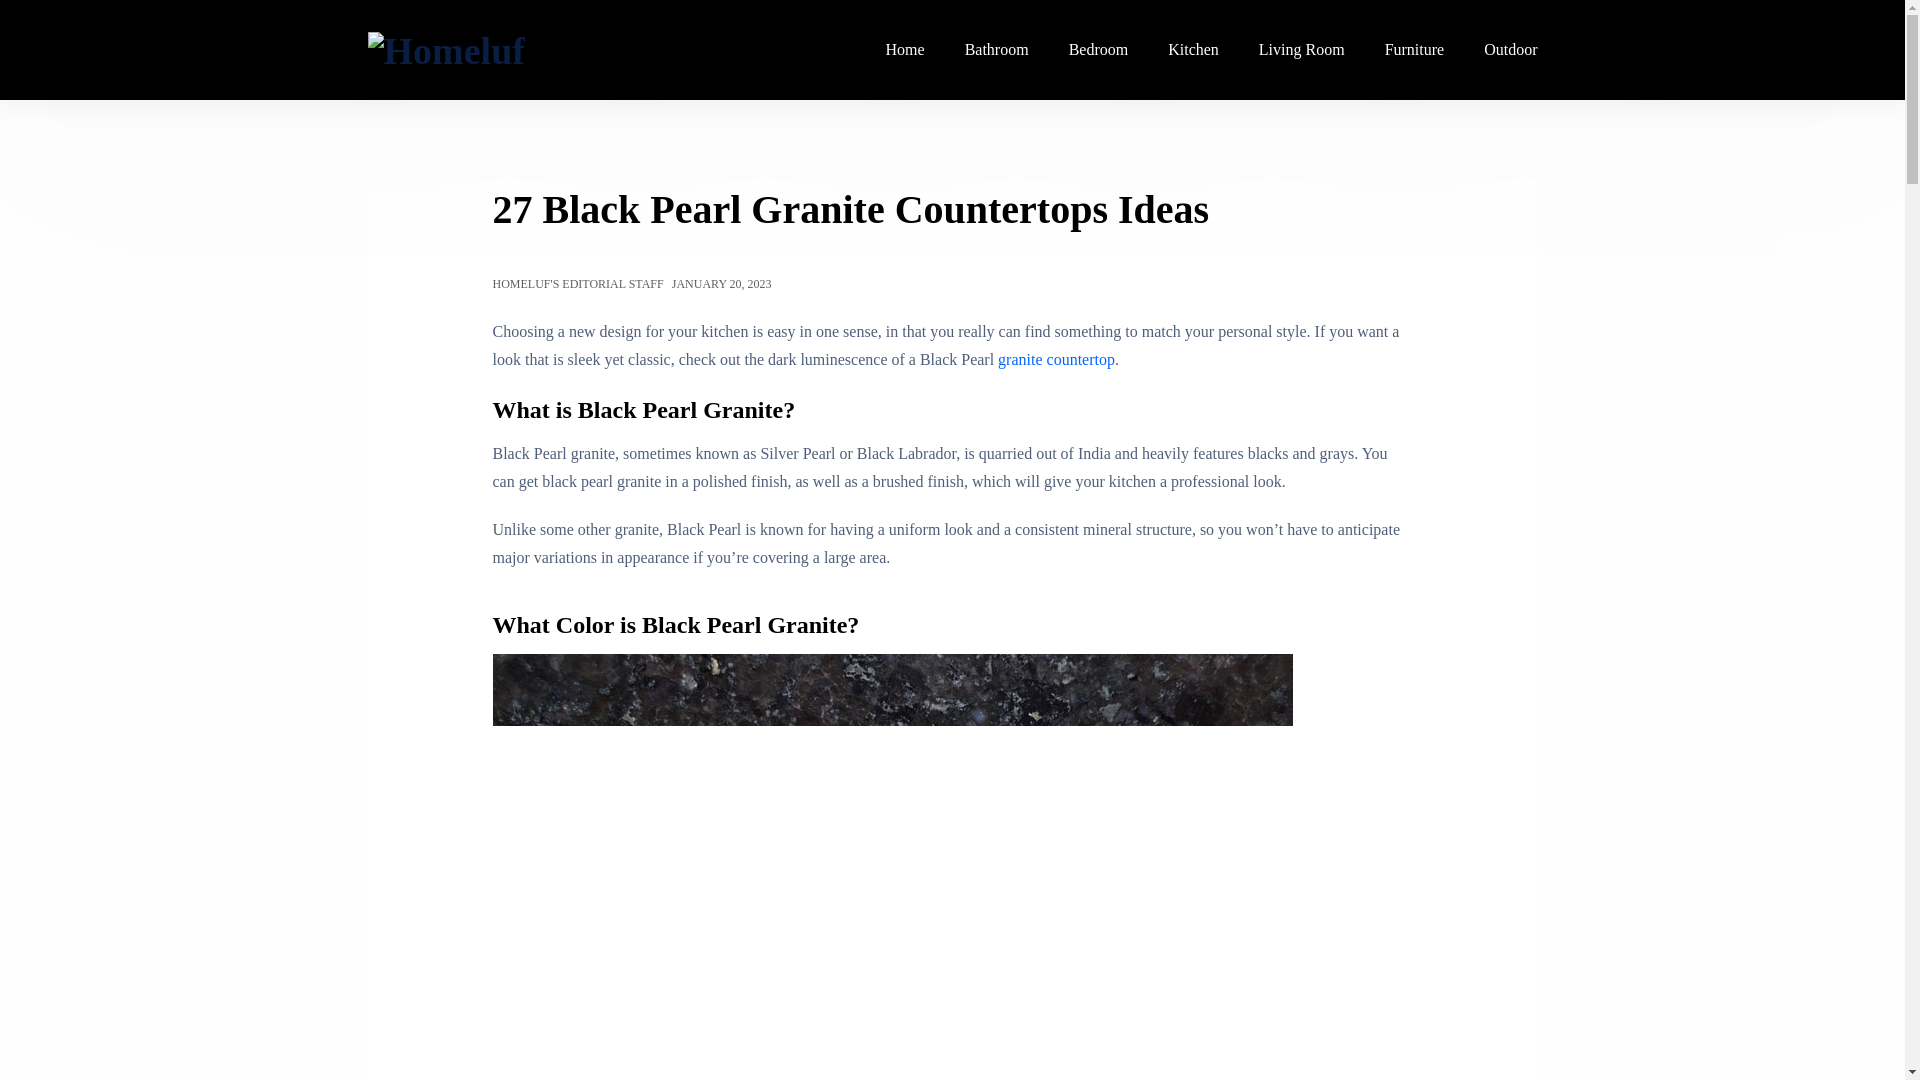 The height and width of the screenshot is (1080, 1920). What do you see at coordinates (1054, 360) in the screenshot?
I see `granite countertop` at bounding box center [1054, 360].